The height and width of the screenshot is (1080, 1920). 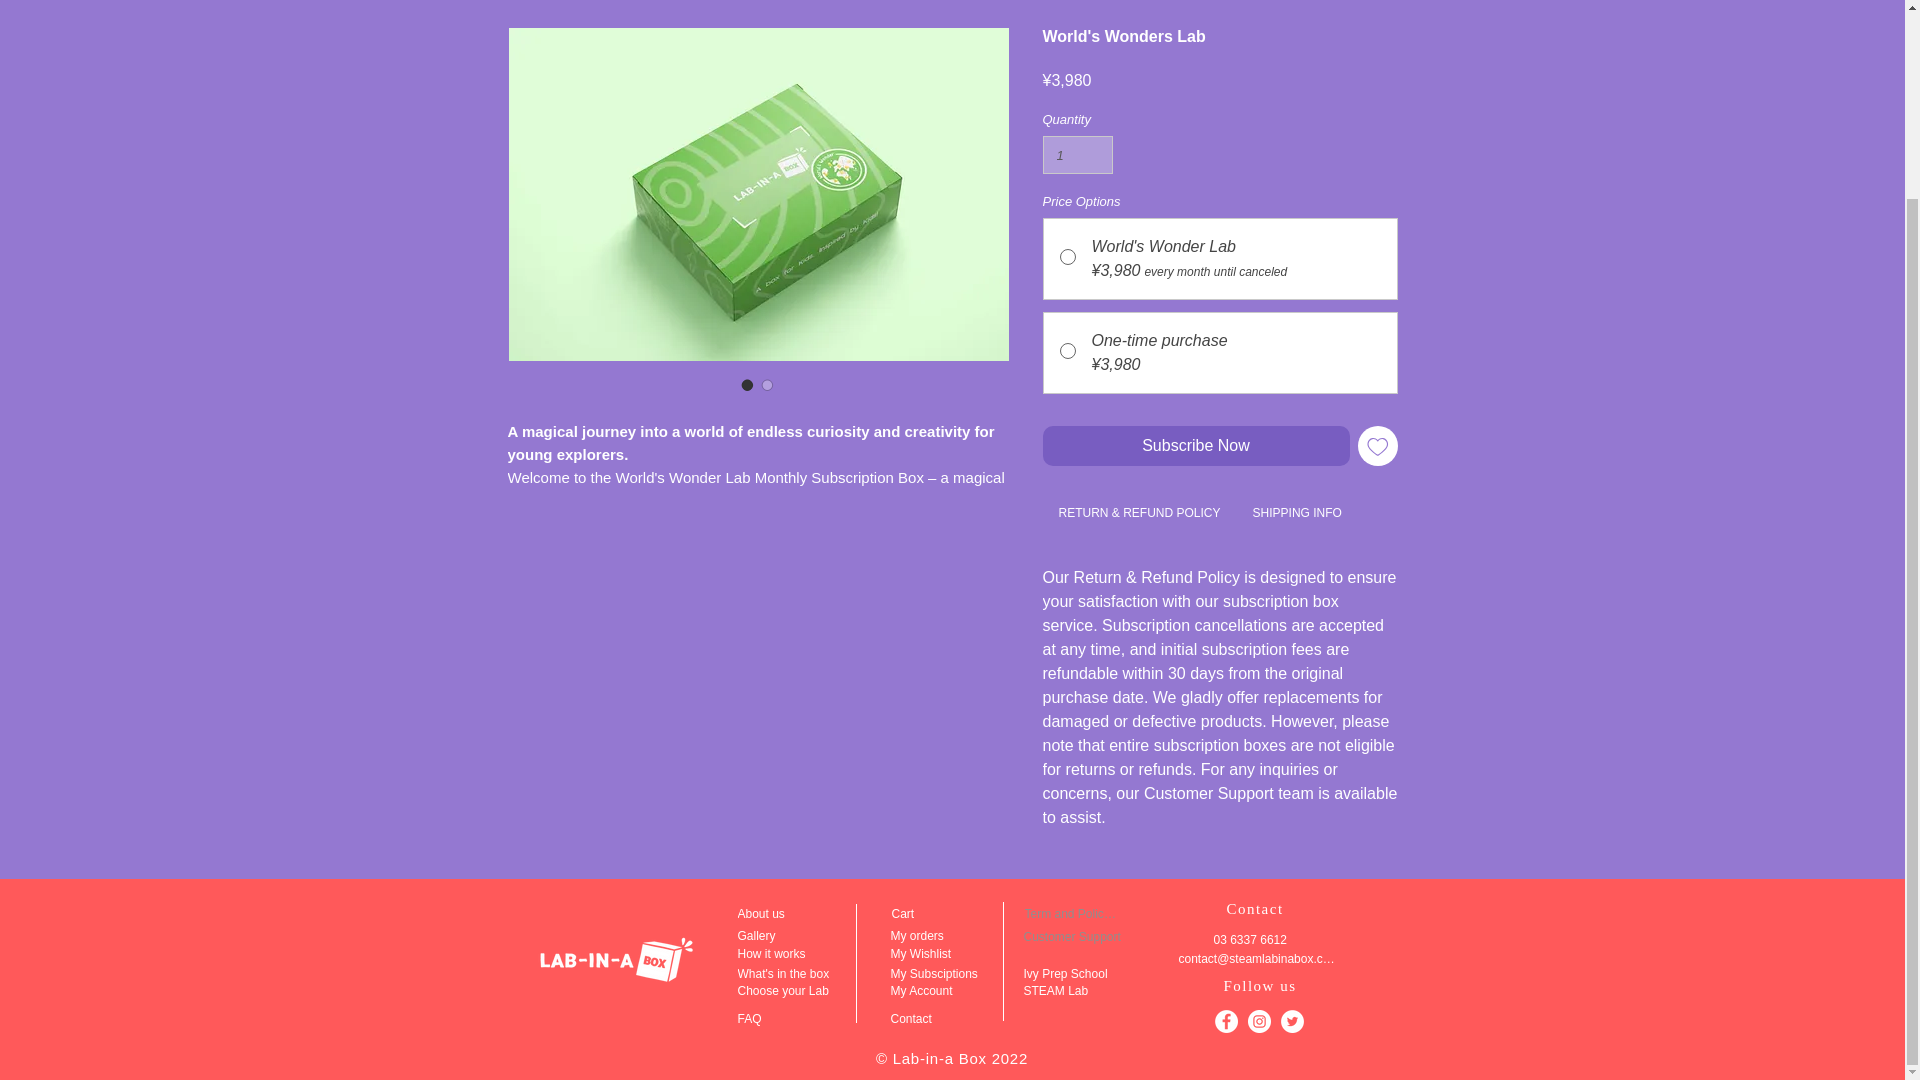 What do you see at coordinates (783, 936) in the screenshot?
I see `Gallery` at bounding box center [783, 936].